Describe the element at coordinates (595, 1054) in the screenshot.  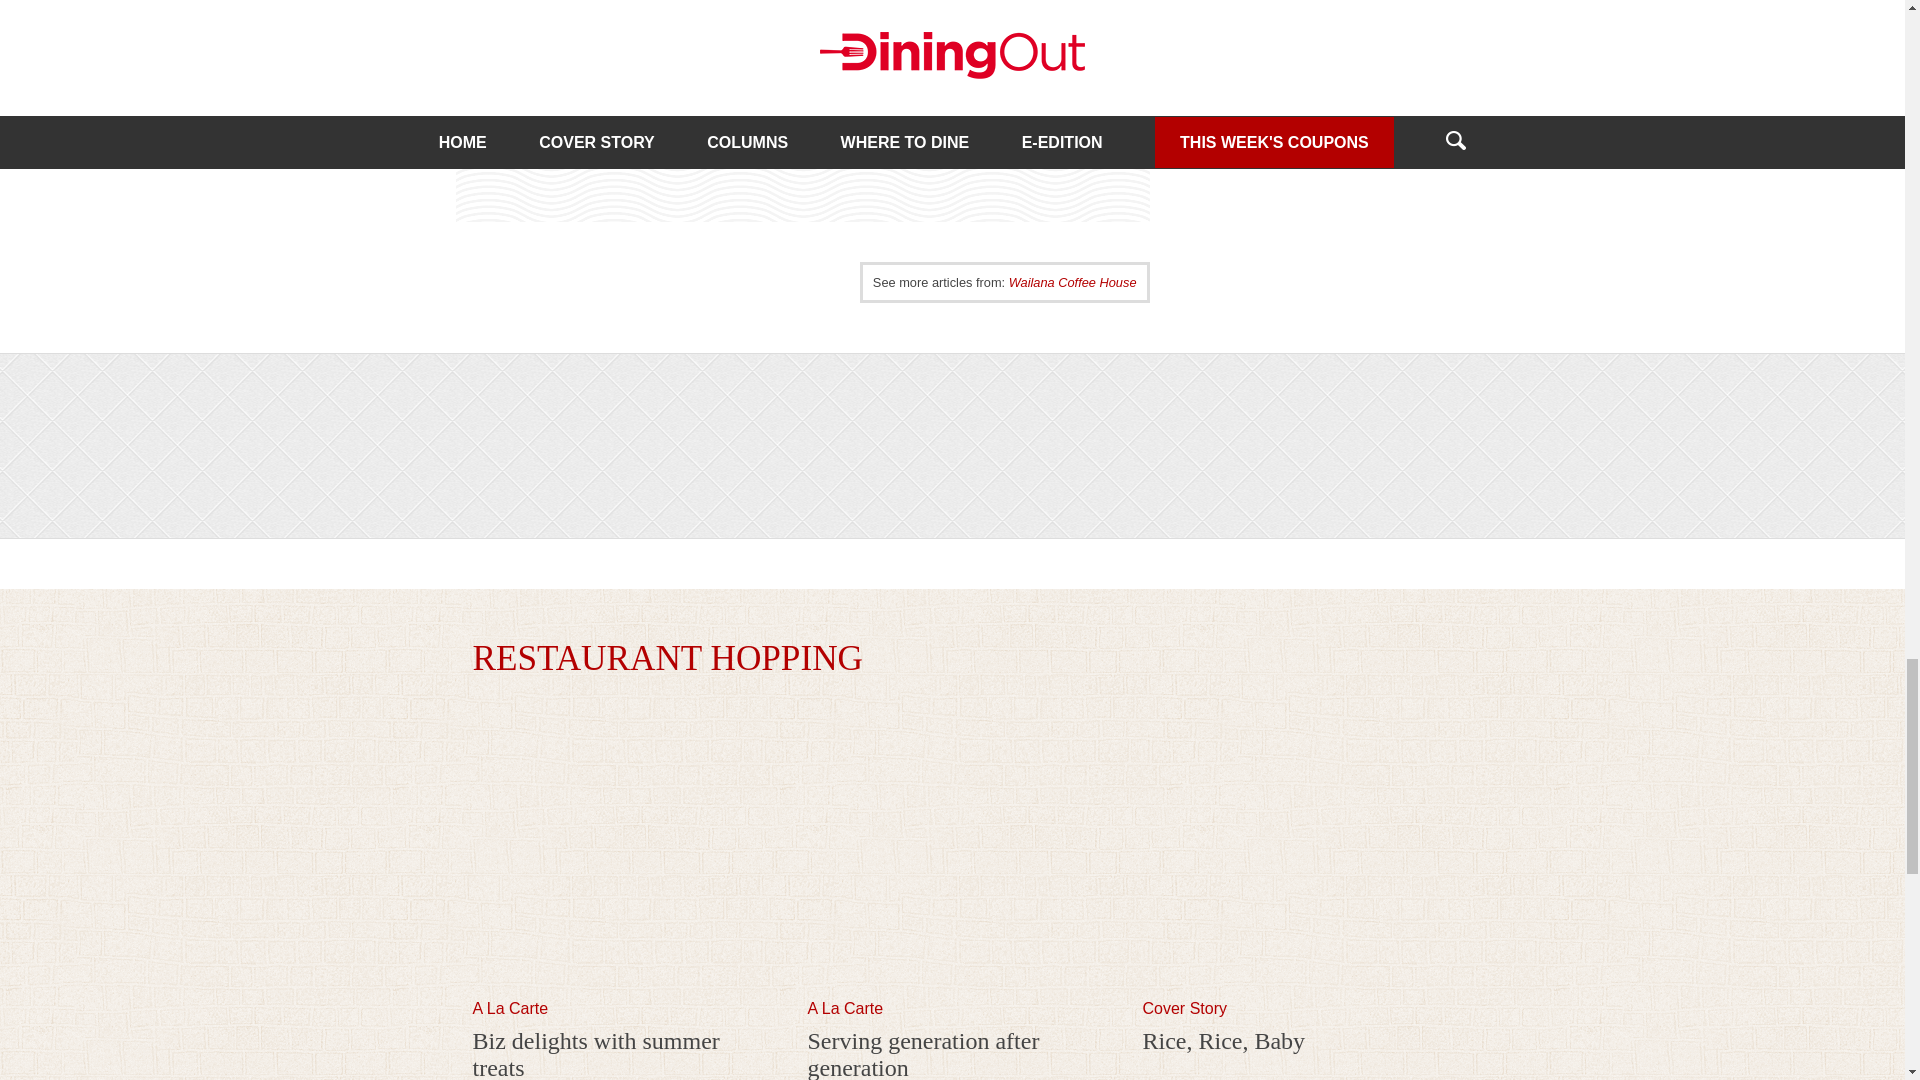
I see `Biz delights with summer treats` at that location.